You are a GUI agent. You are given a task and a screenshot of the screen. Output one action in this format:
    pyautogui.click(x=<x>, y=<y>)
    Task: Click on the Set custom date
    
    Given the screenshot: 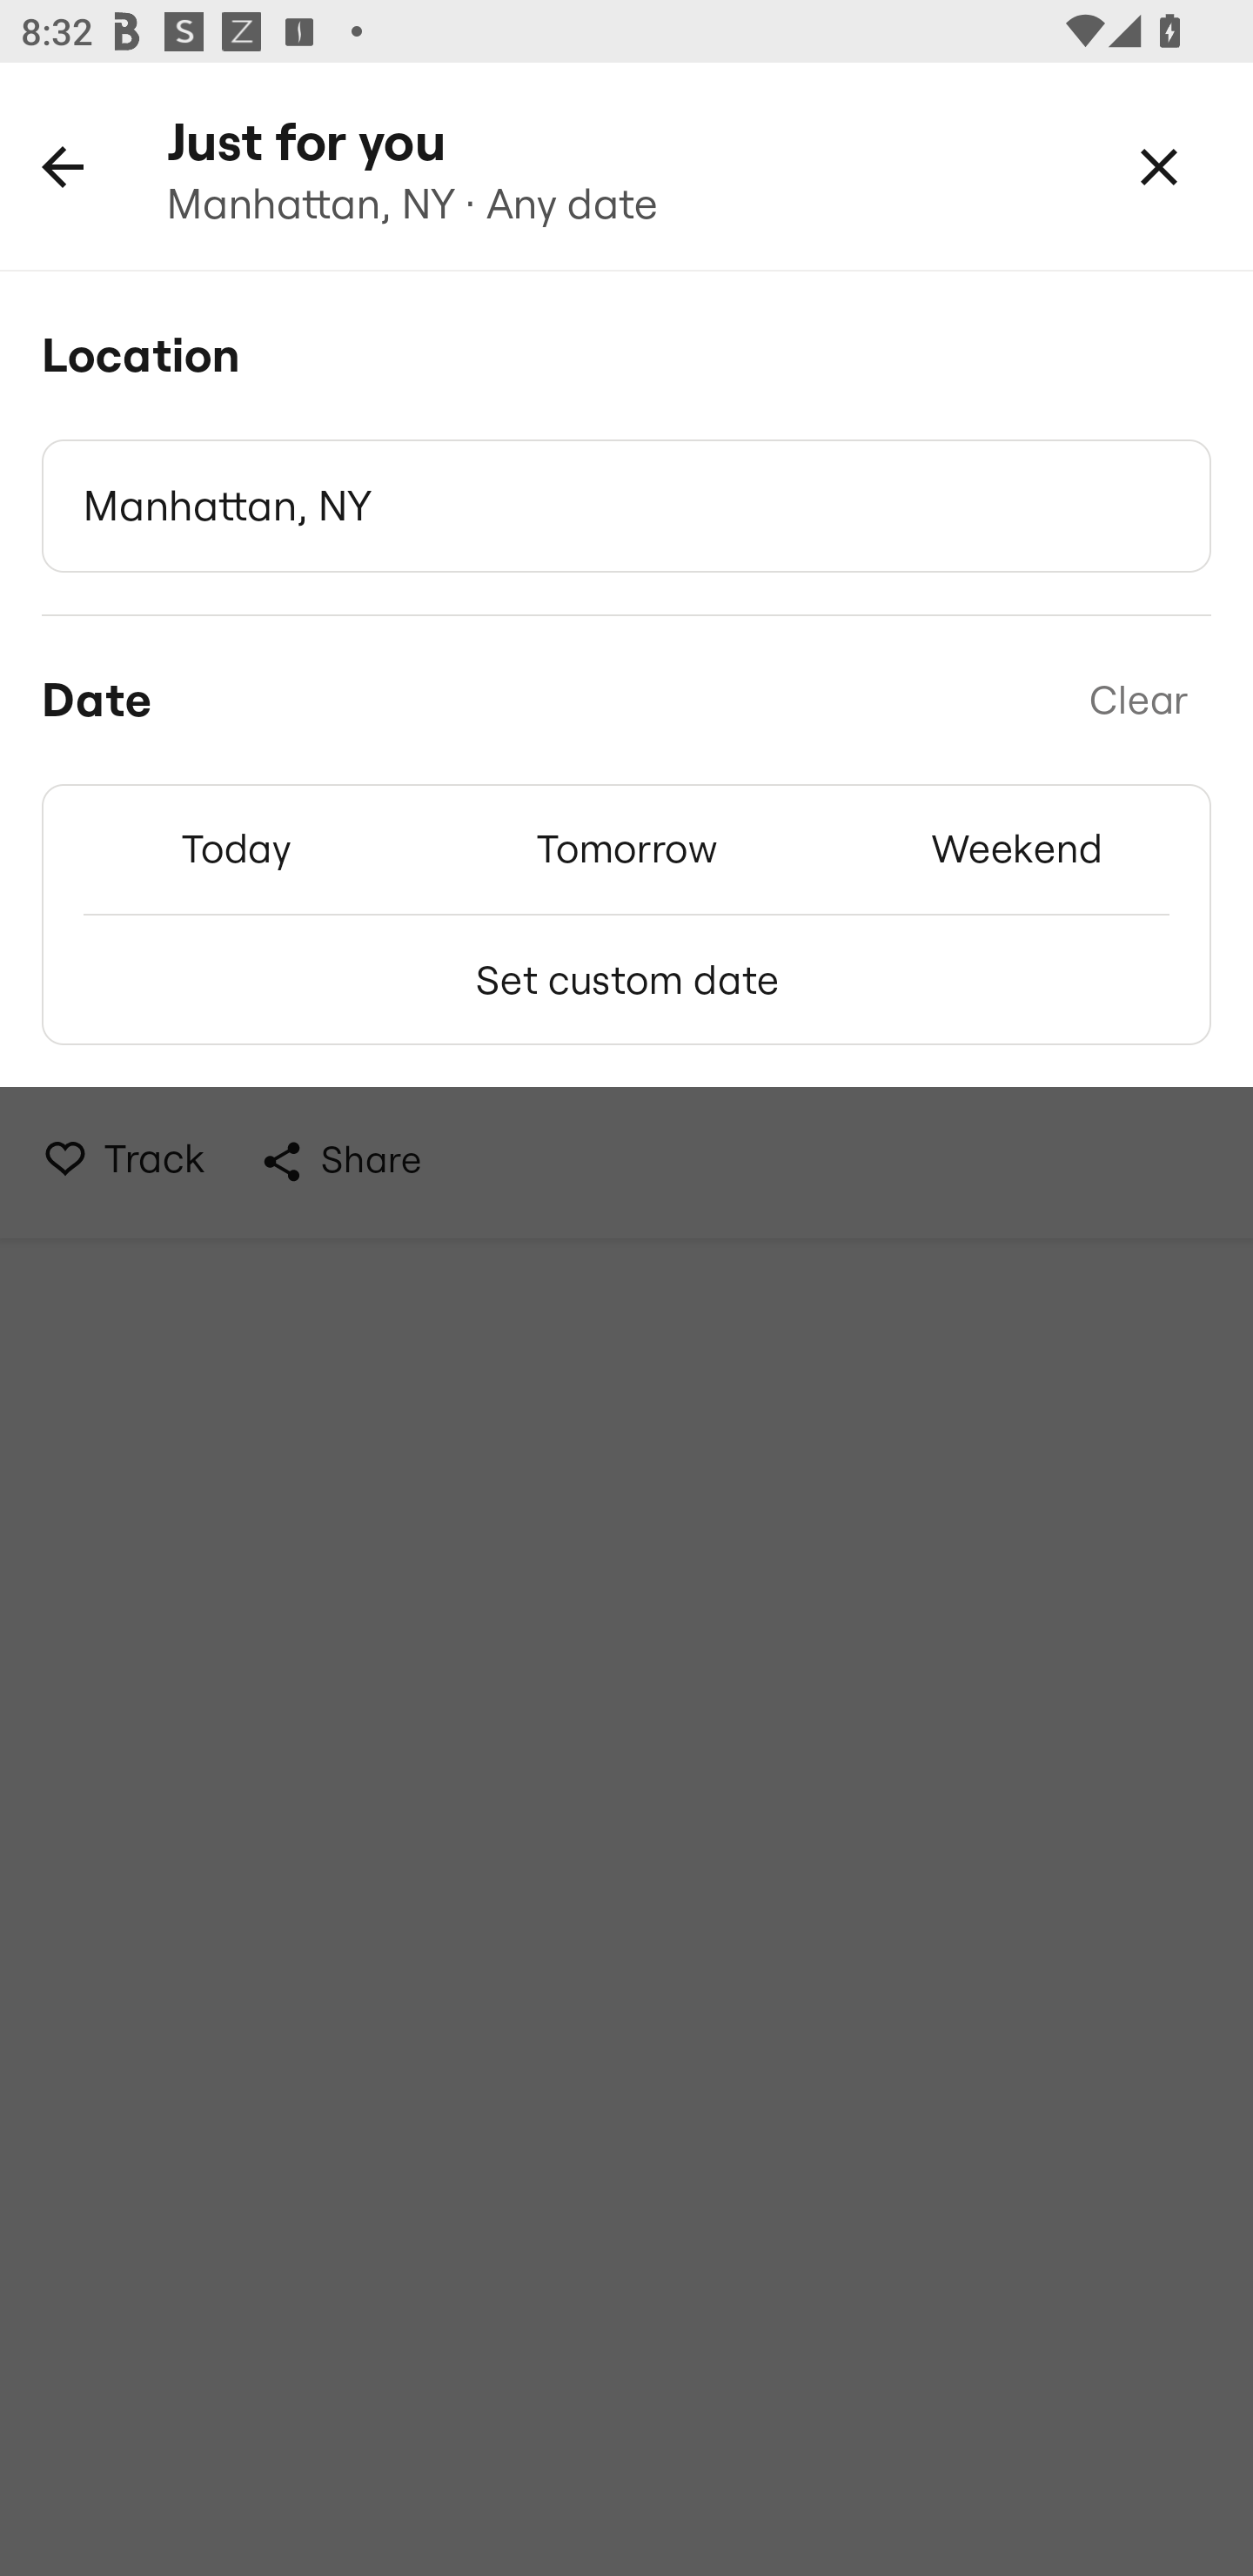 What is the action you would take?
    pyautogui.click(x=626, y=980)
    